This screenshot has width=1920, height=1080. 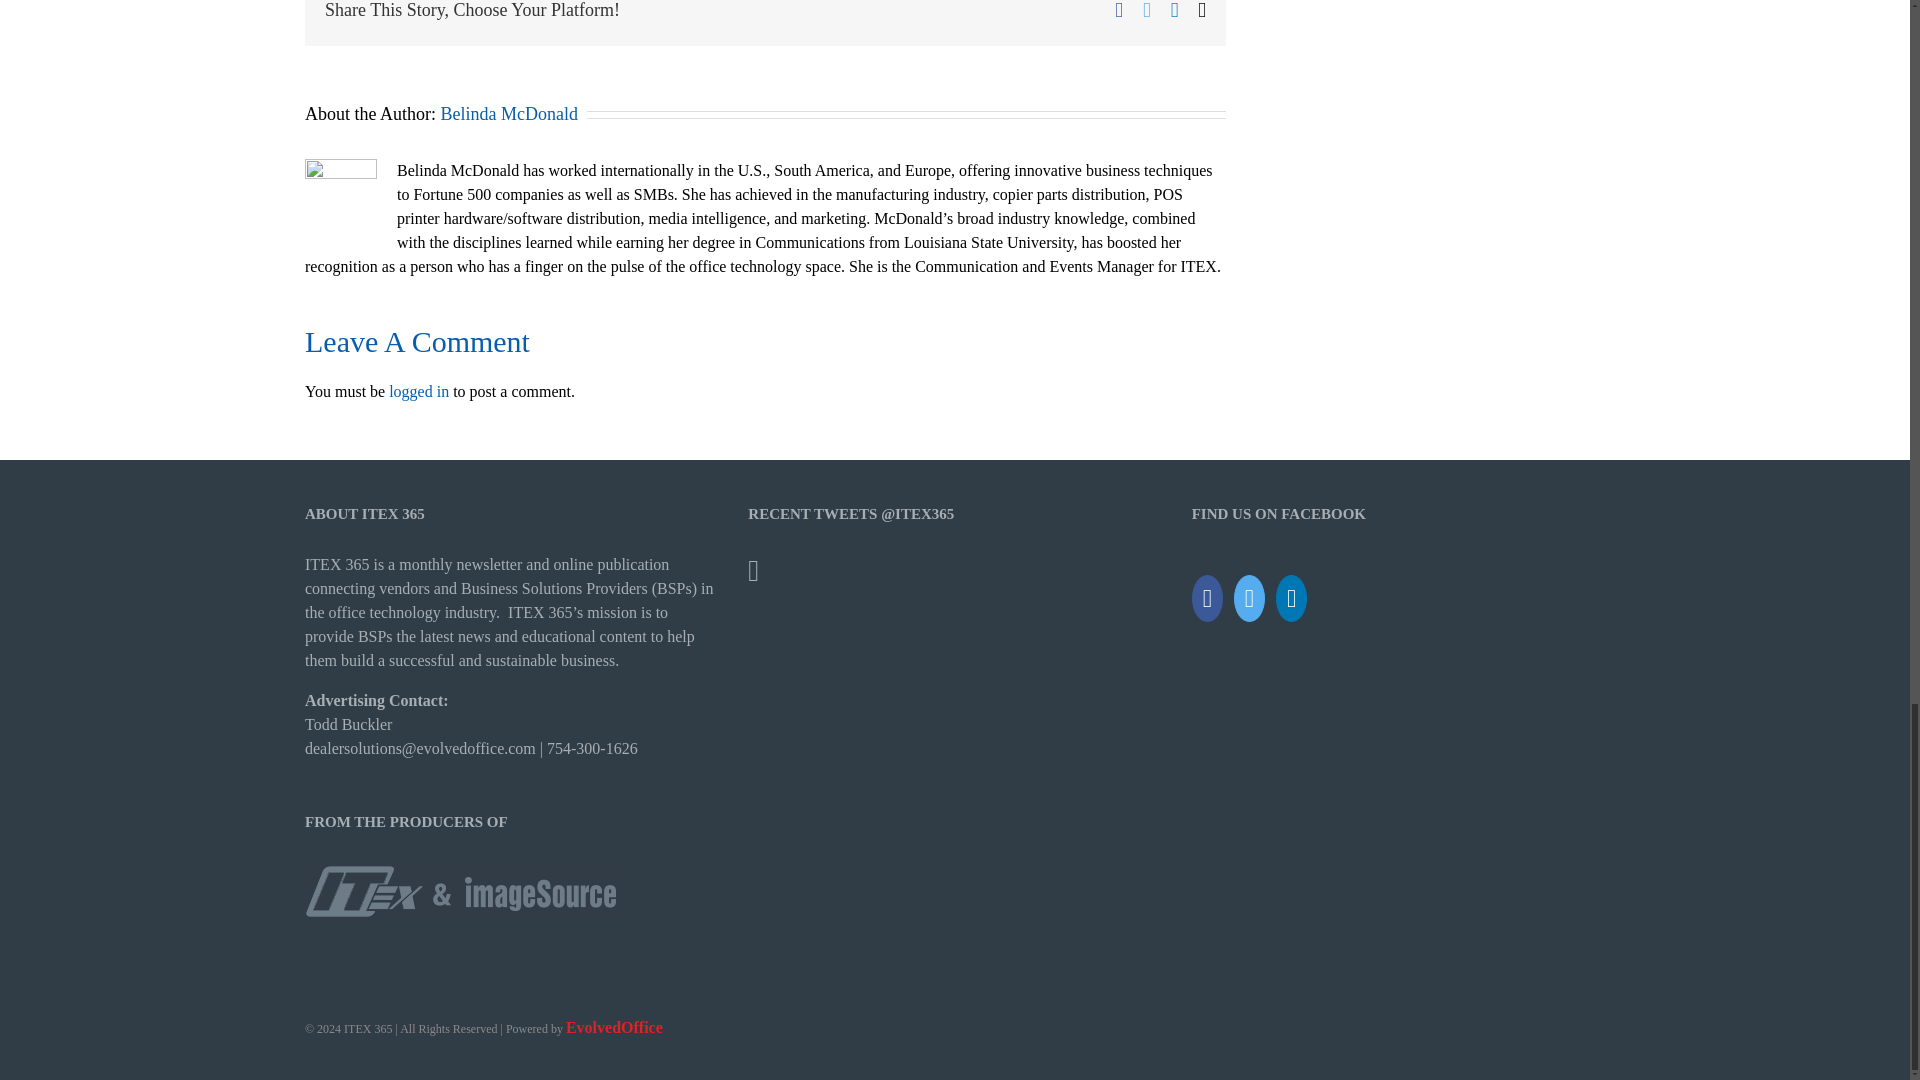 What do you see at coordinates (508, 114) in the screenshot?
I see `Posts by Belinda McDonald` at bounding box center [508, 114].